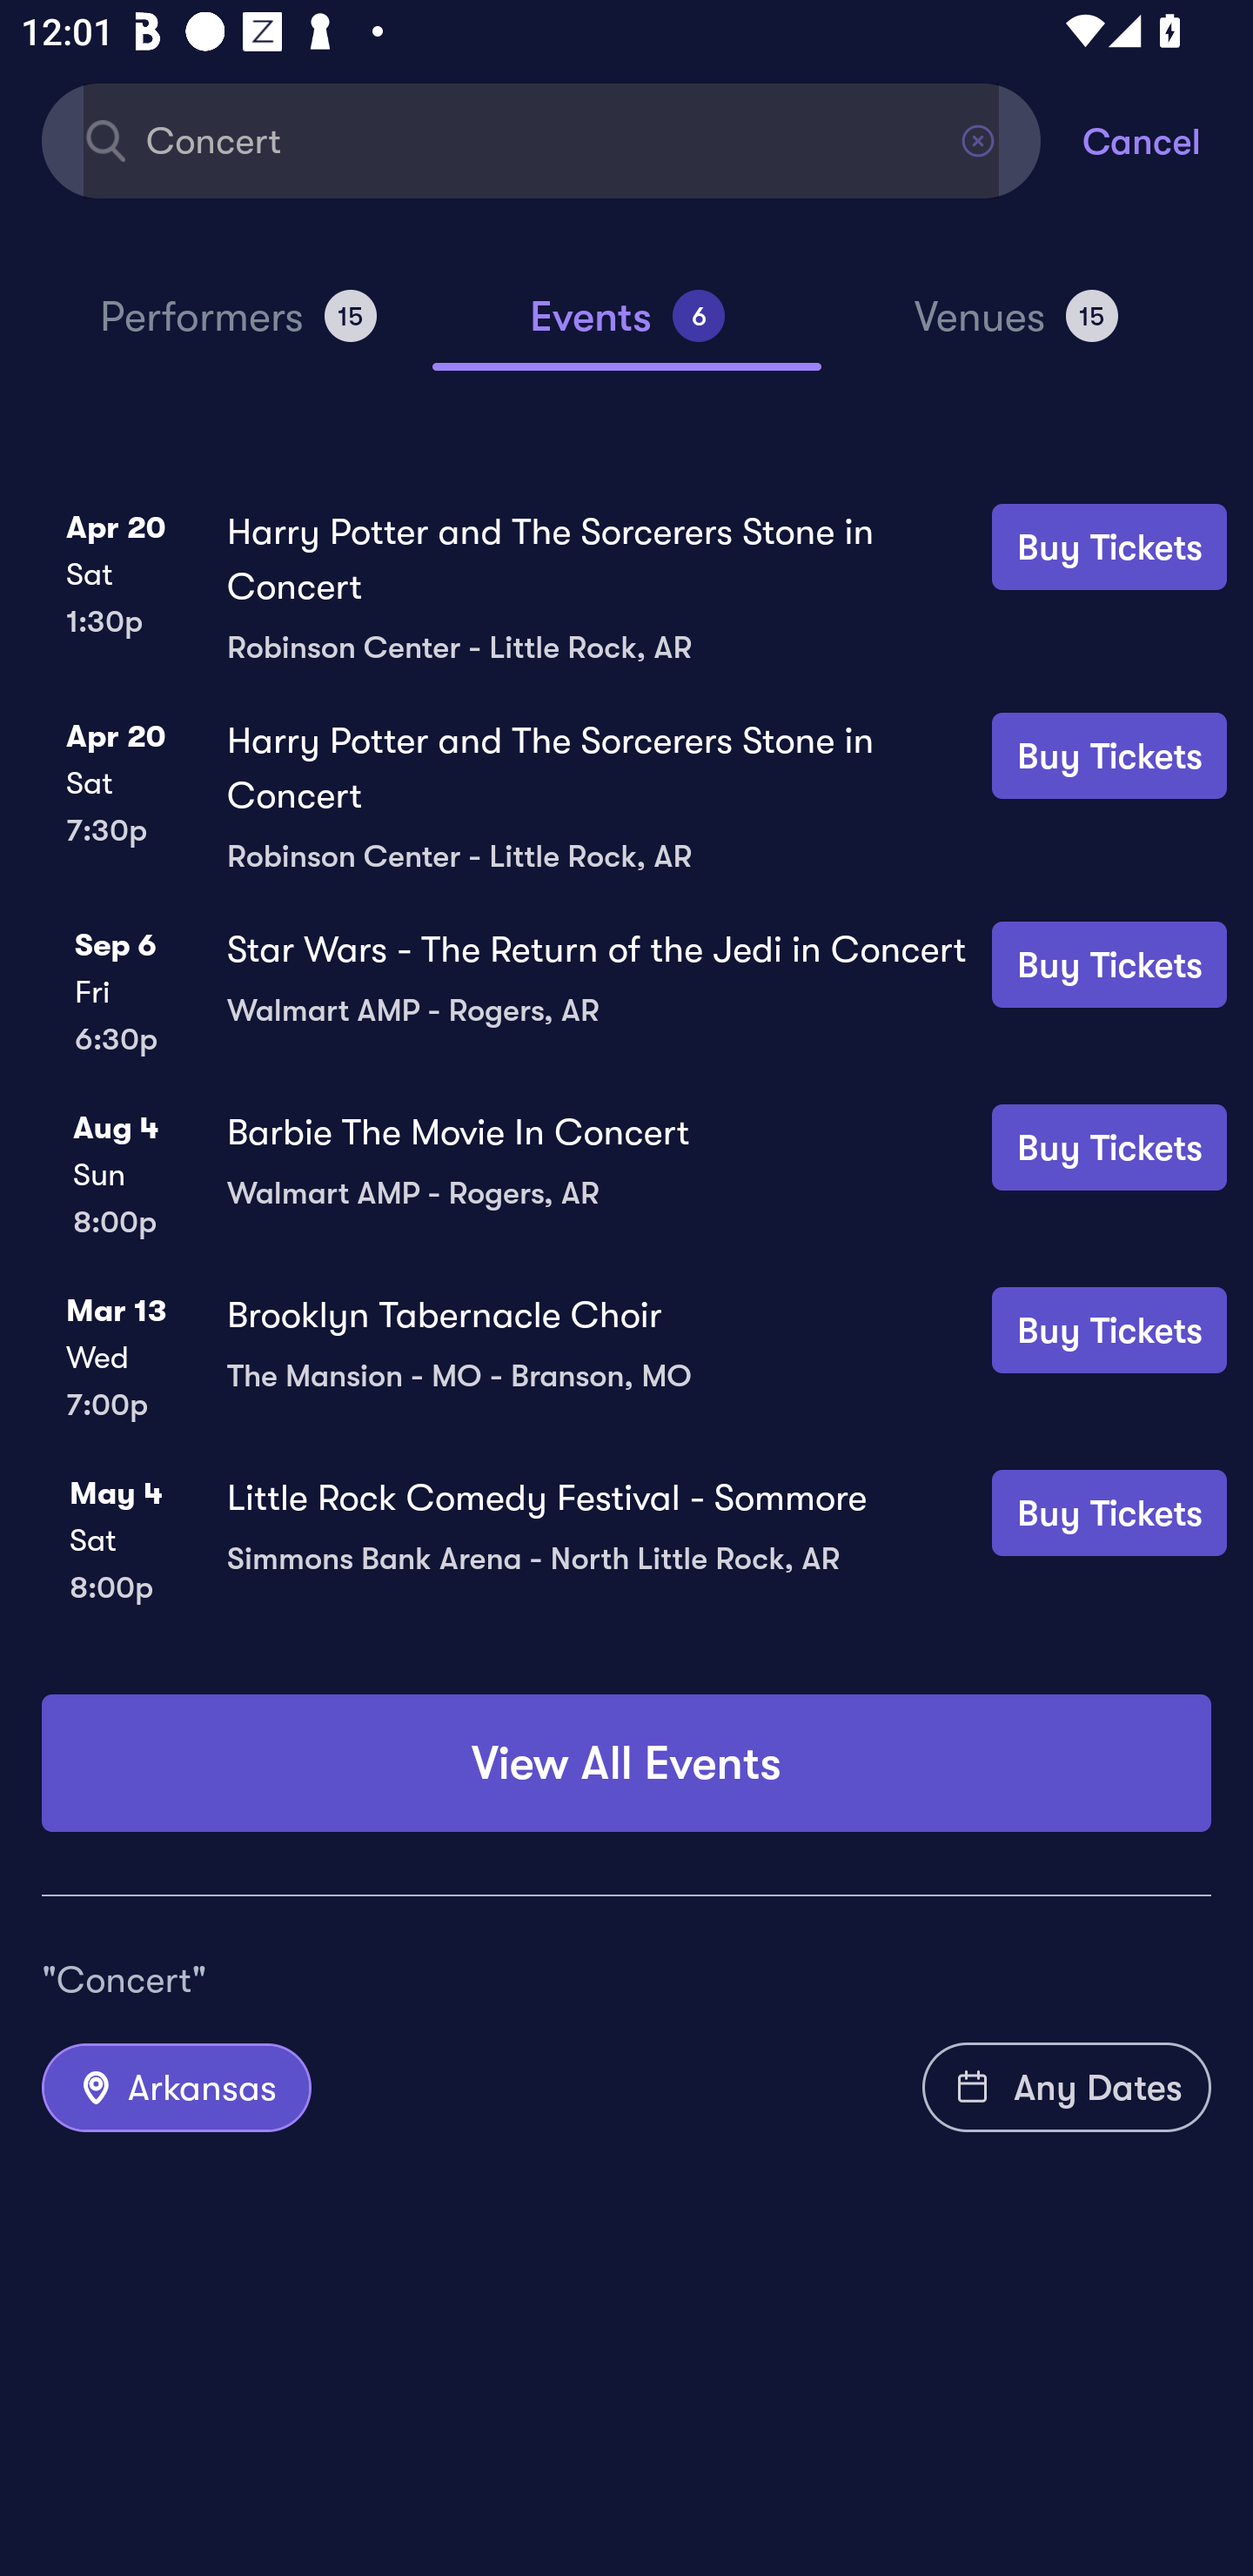 The width and height of the screenshot is (1253, 2576). What do you see at coordinates (541, 139) in the screenshot?
I see `Concert Find` at bounding box center [541, 139].